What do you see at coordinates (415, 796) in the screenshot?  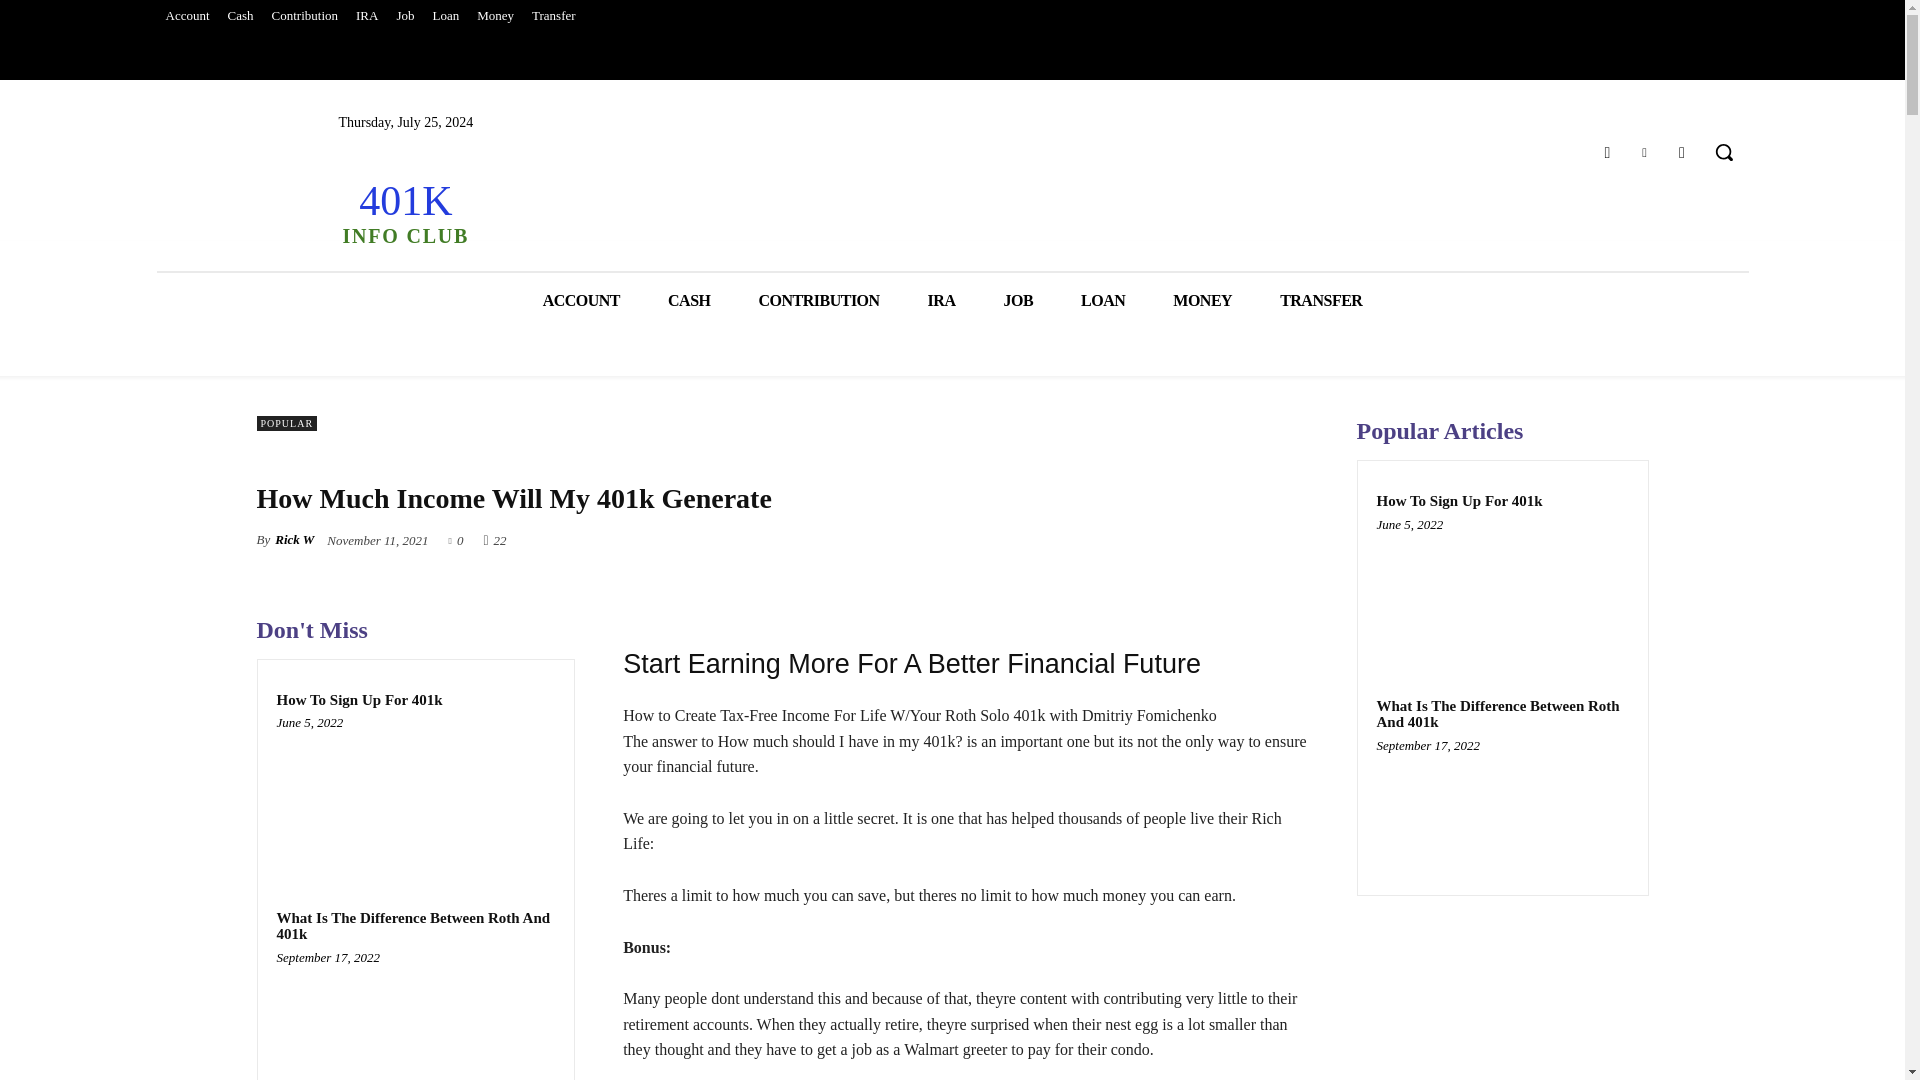 I see `How To Sign Up For 401k` at bounding box center [415, 796].